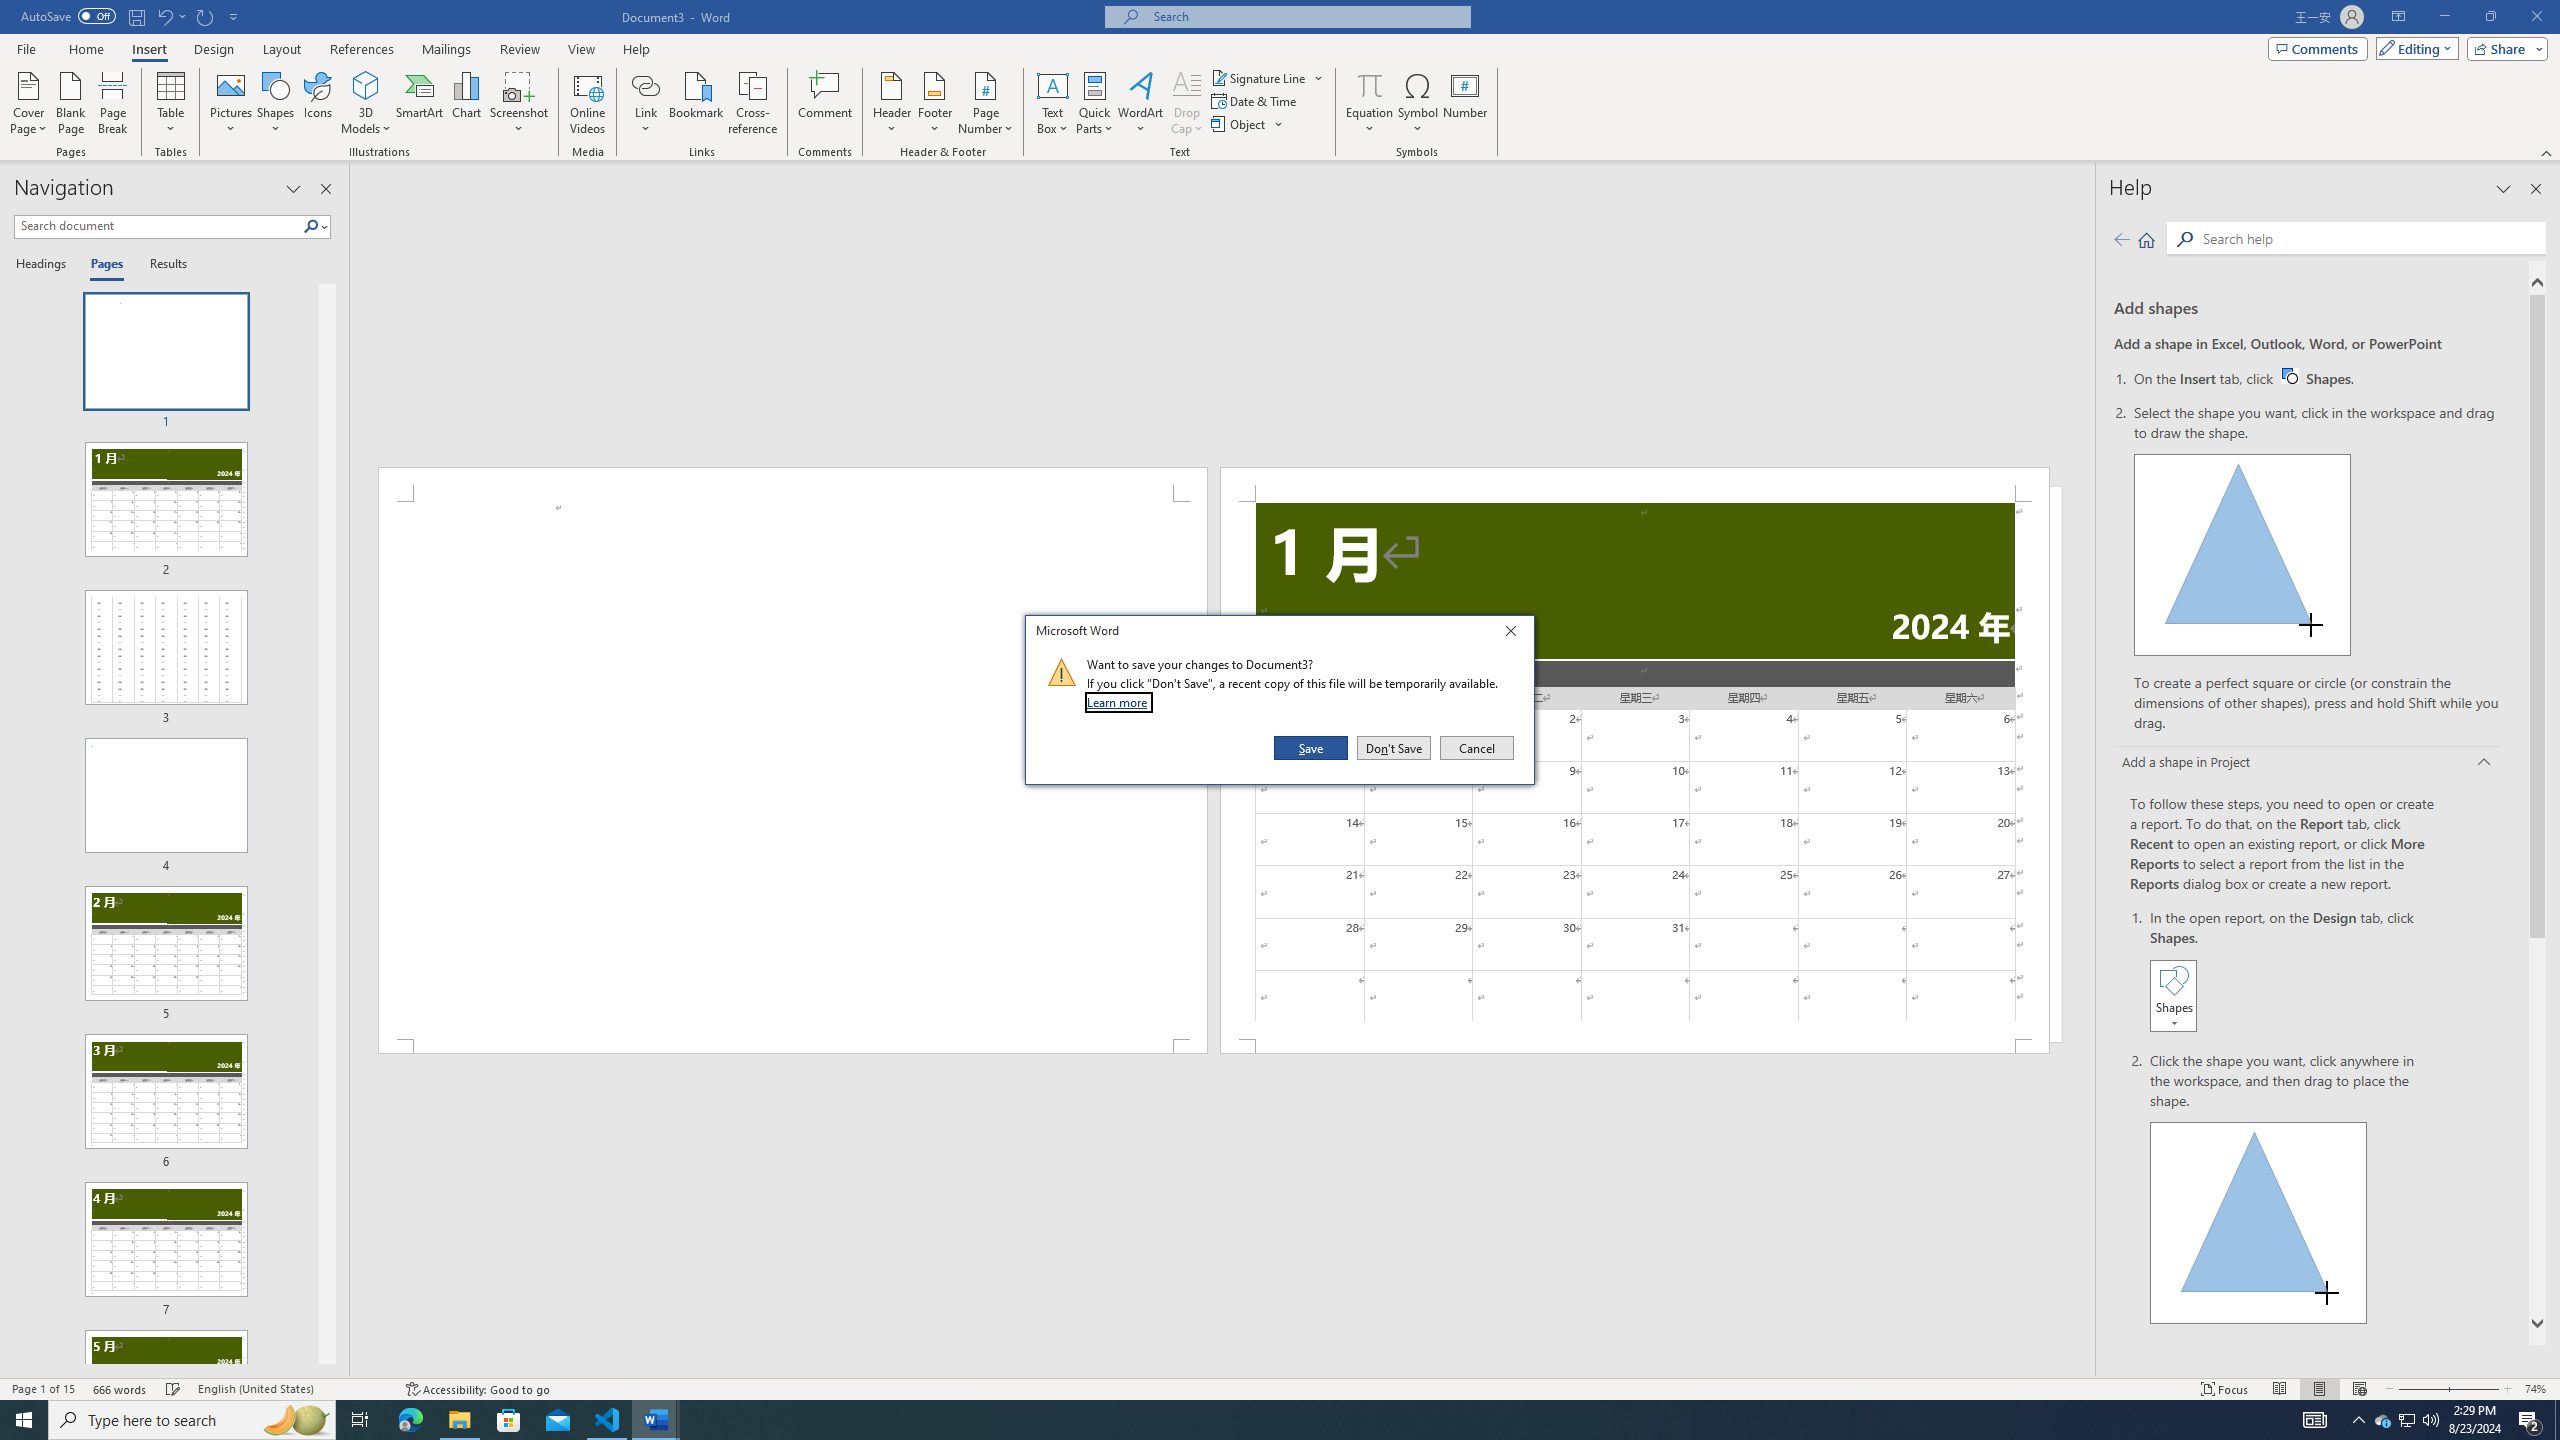  What do you see at coordinates (2557, 1420) in the screenshot?
I see `Show desktop` at bounding box center [2557, 1420].